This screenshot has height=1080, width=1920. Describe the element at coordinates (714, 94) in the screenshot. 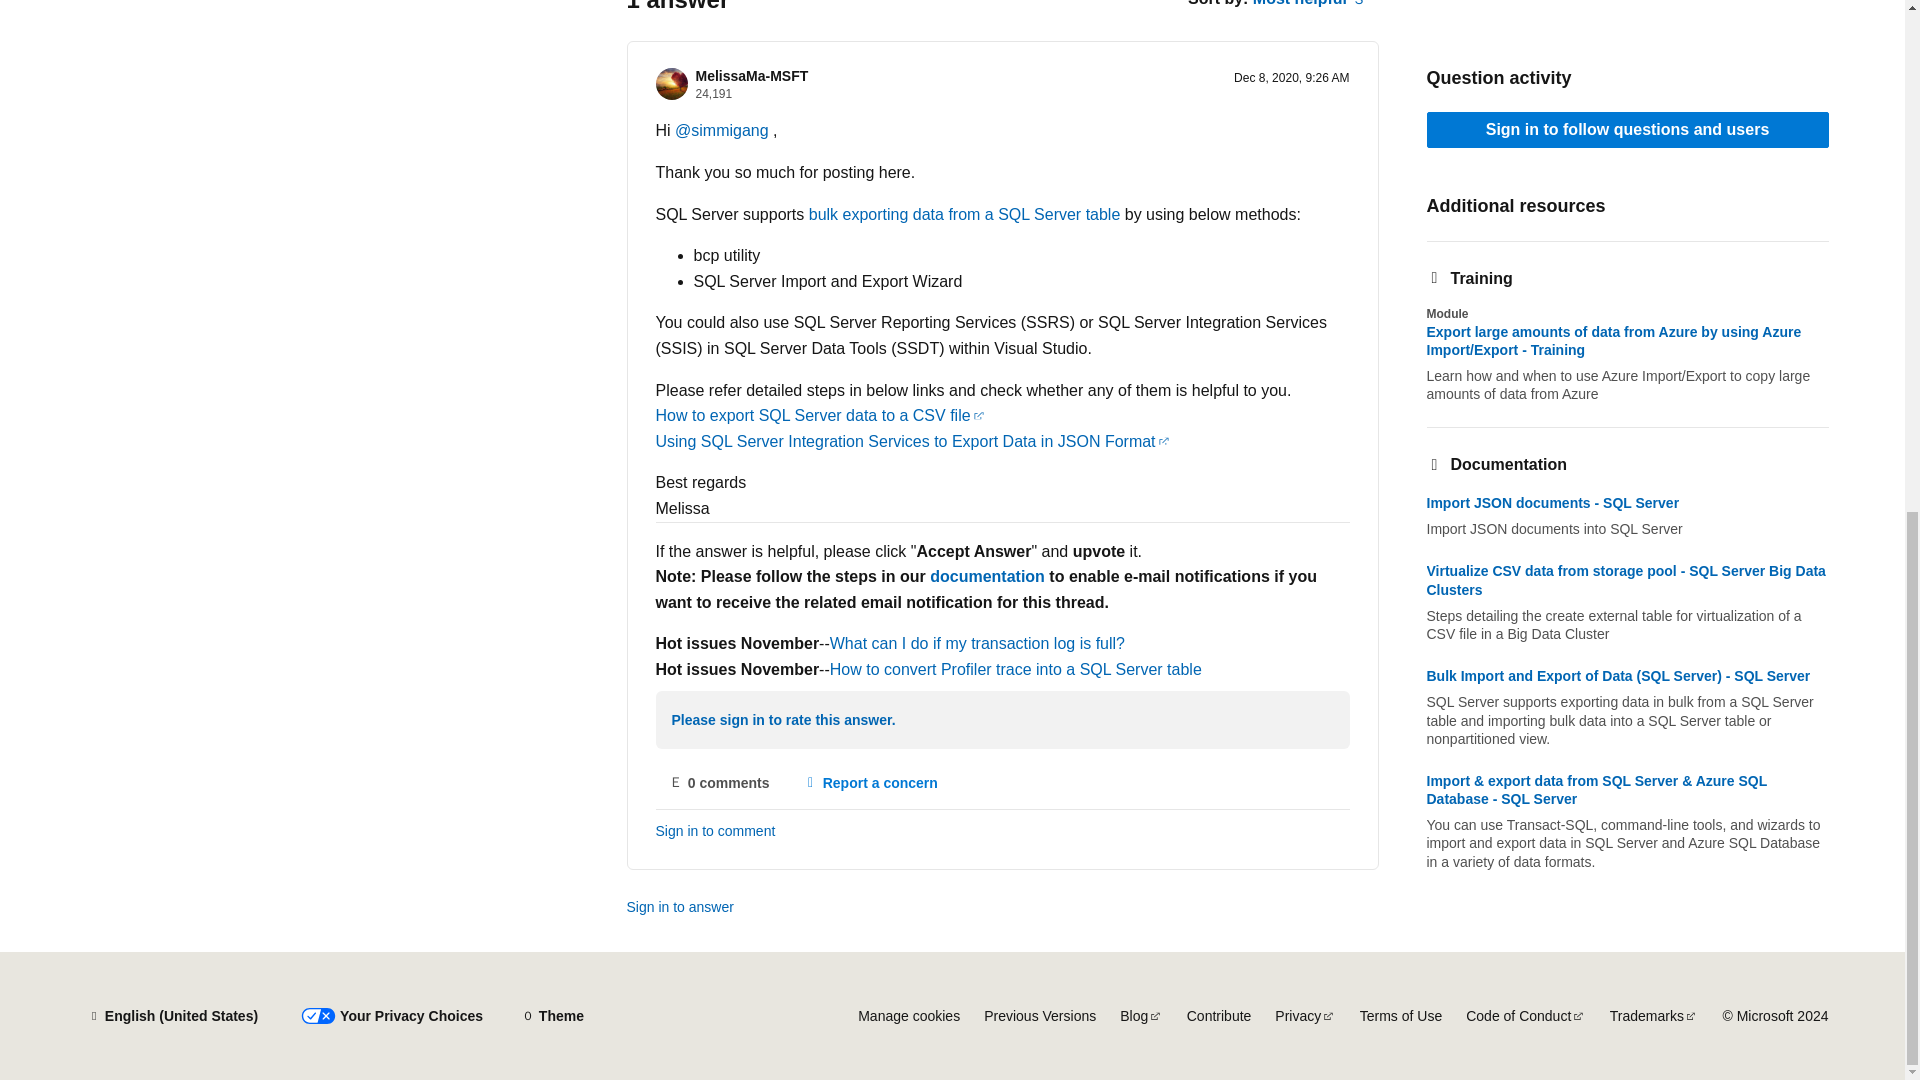

I see `Reputation points` at that location.